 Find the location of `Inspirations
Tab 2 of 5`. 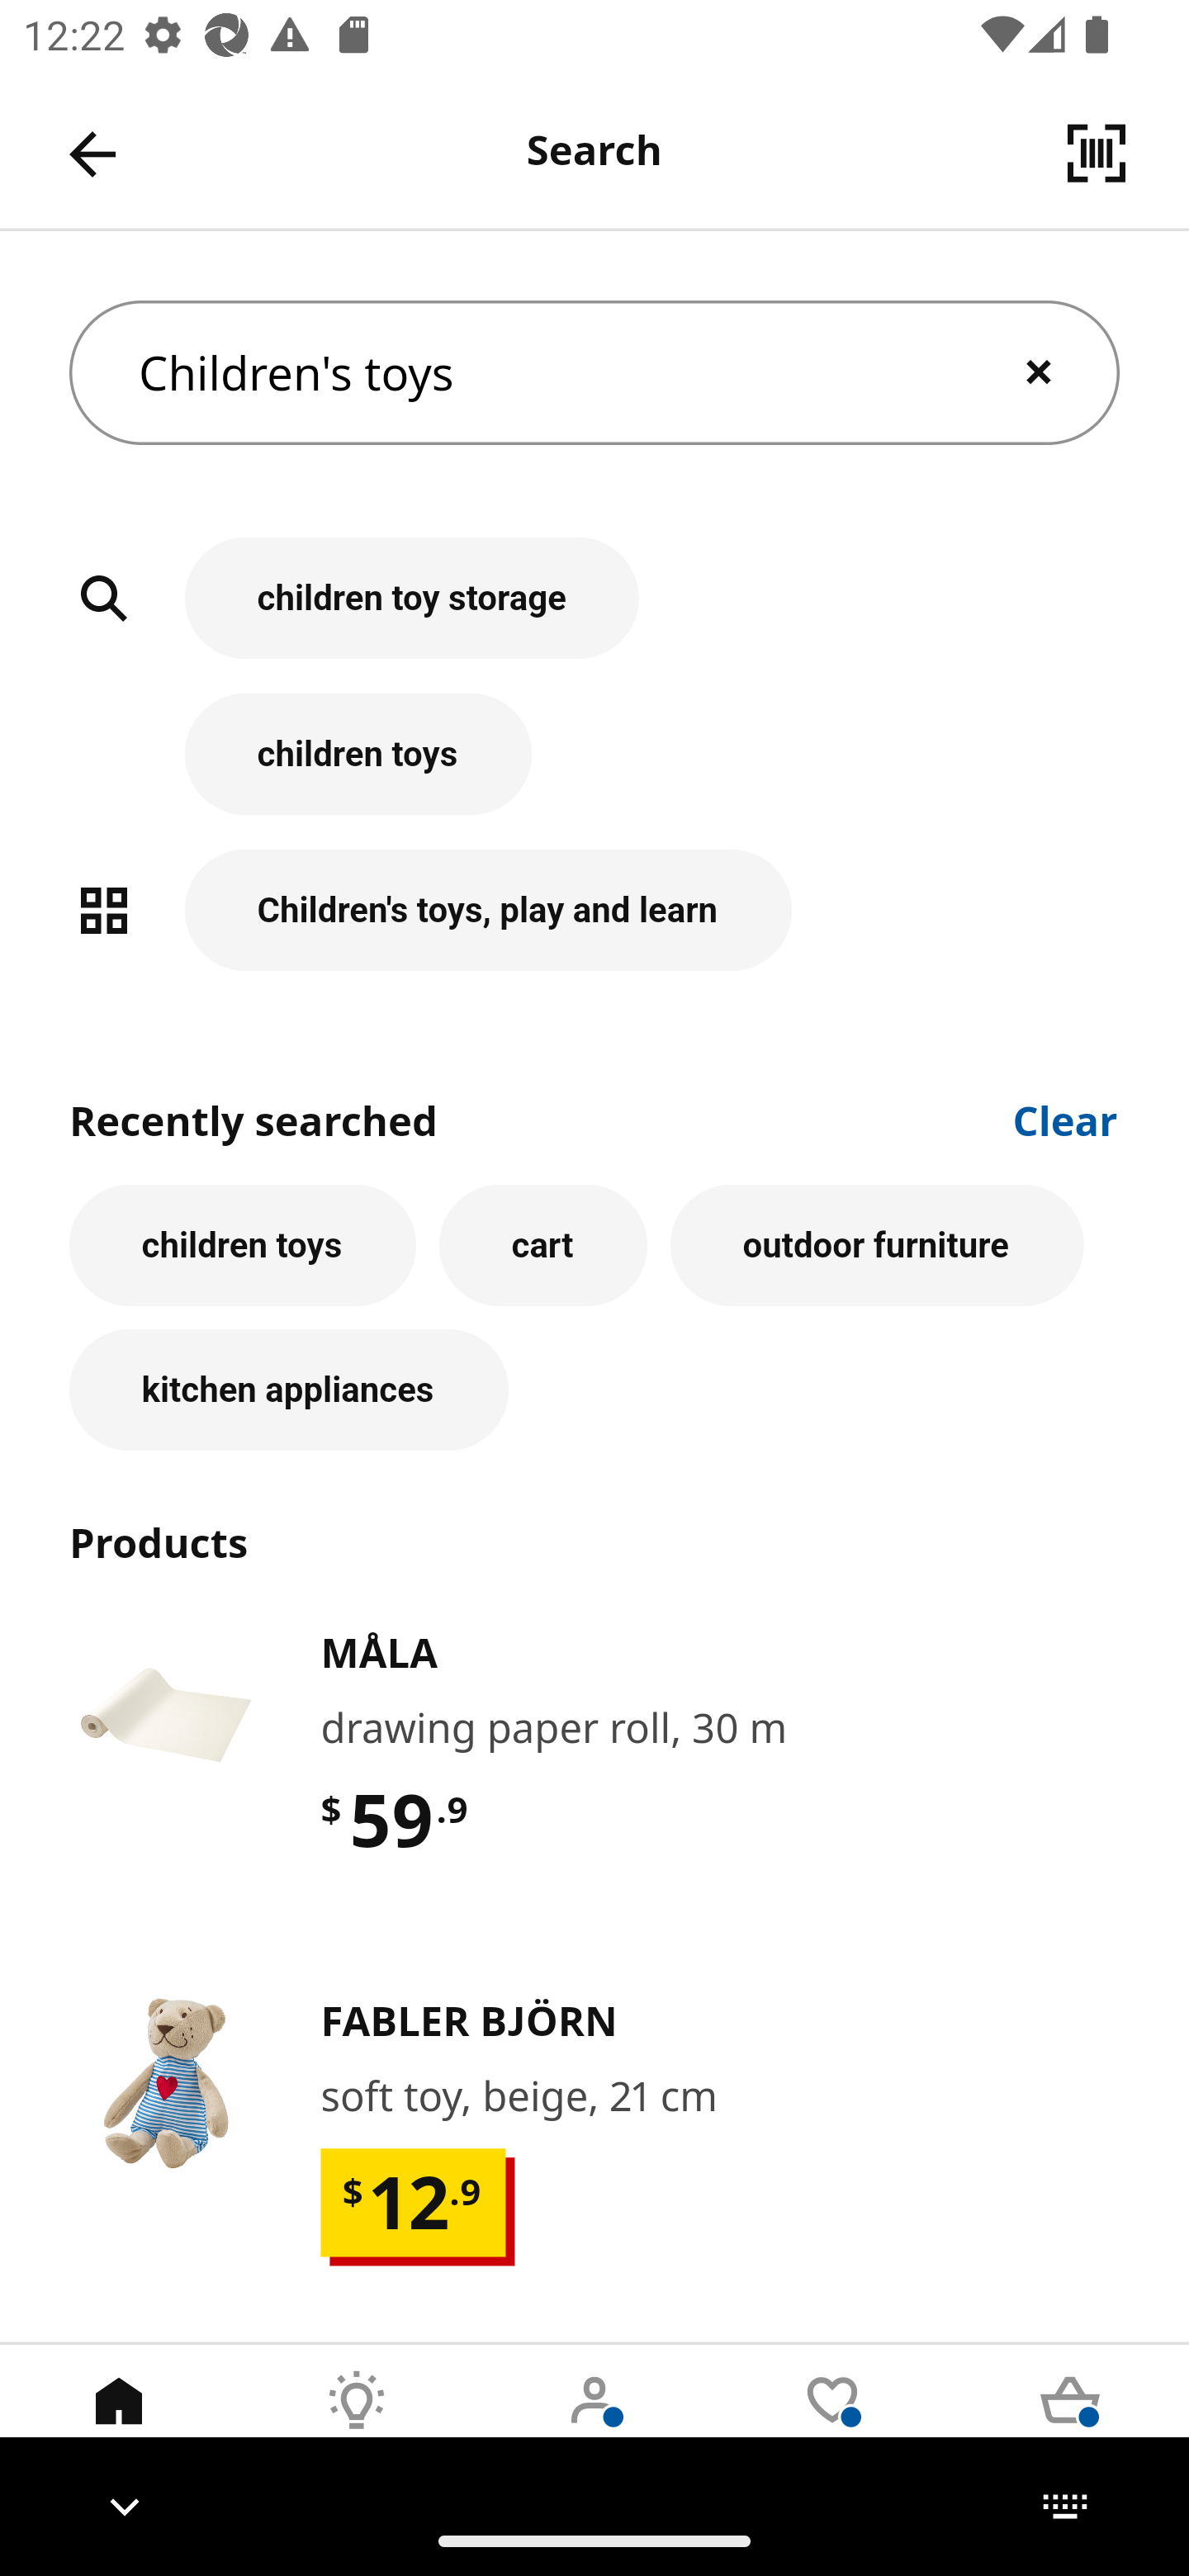

Inspirations
Tab 2 of 5 is located at coordinates (357, 2425).